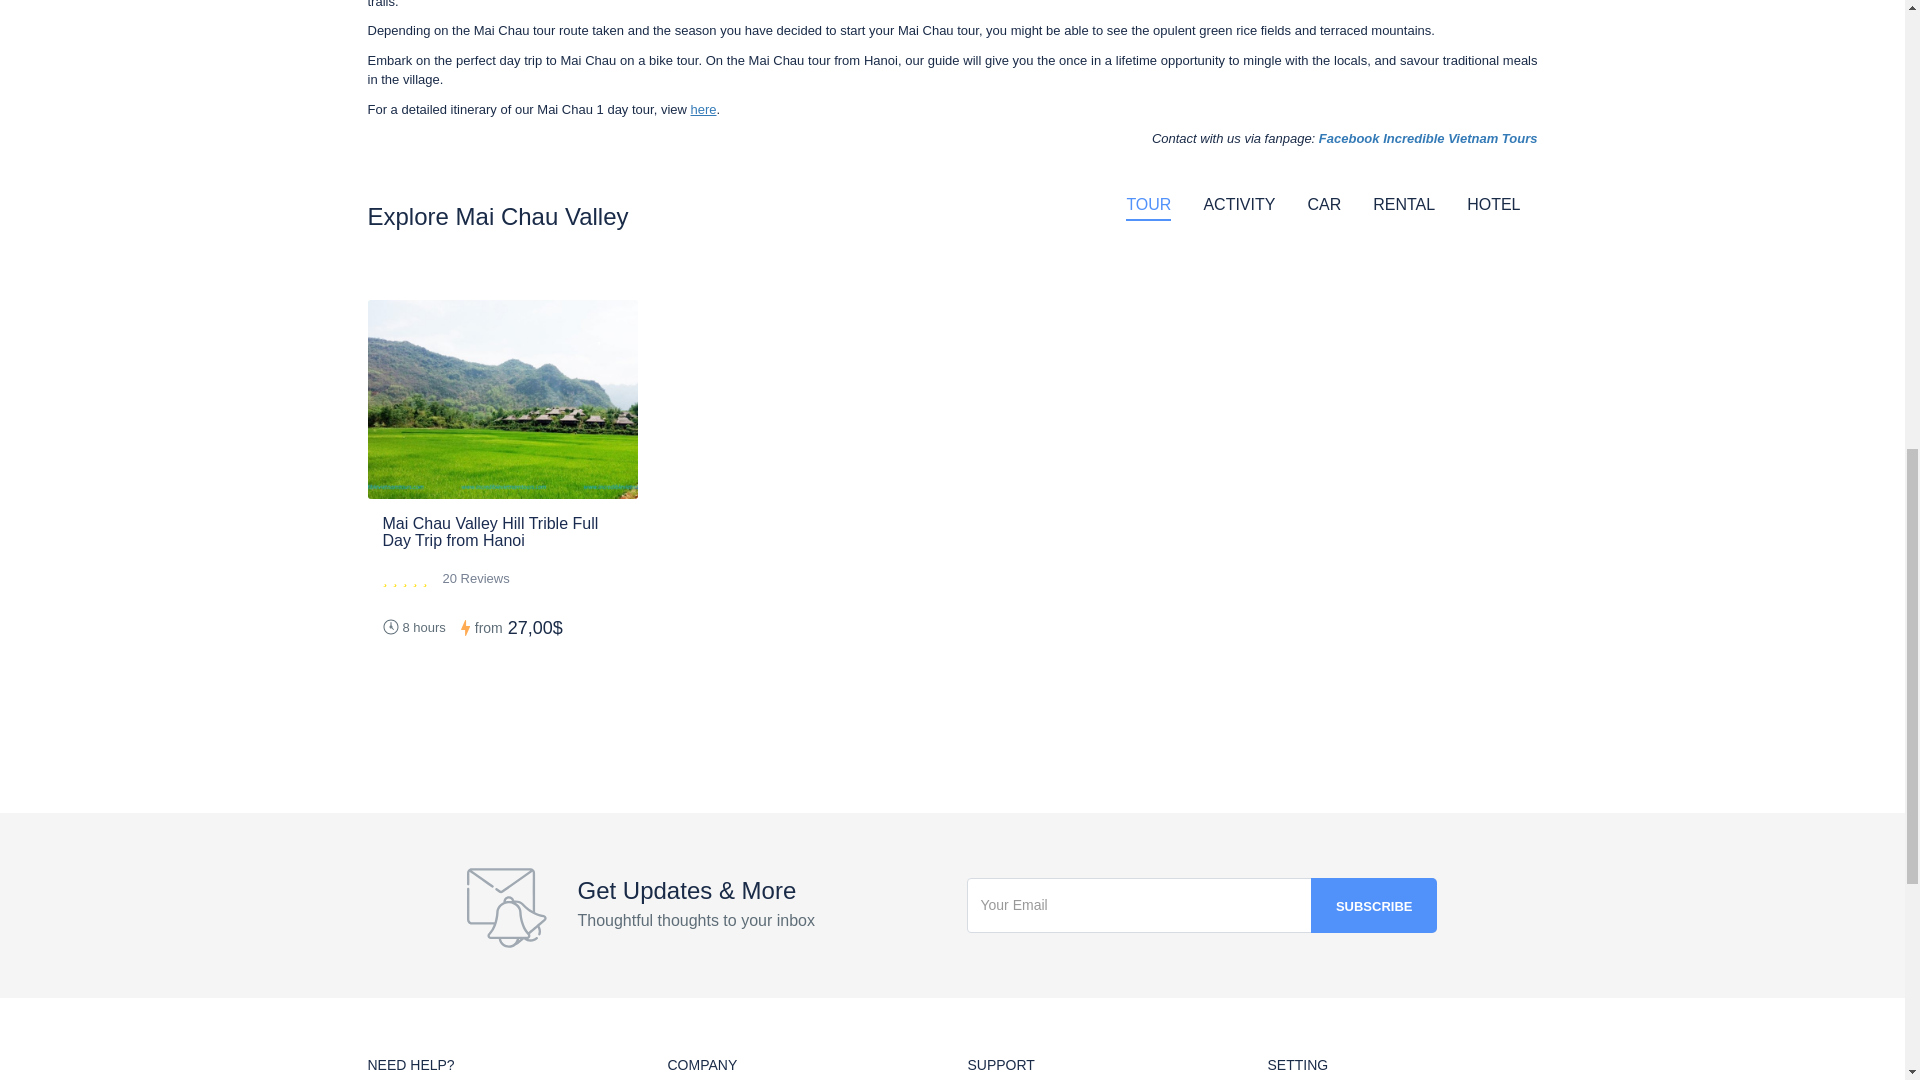  I want to click on Subscribe, so click(1374, 906).